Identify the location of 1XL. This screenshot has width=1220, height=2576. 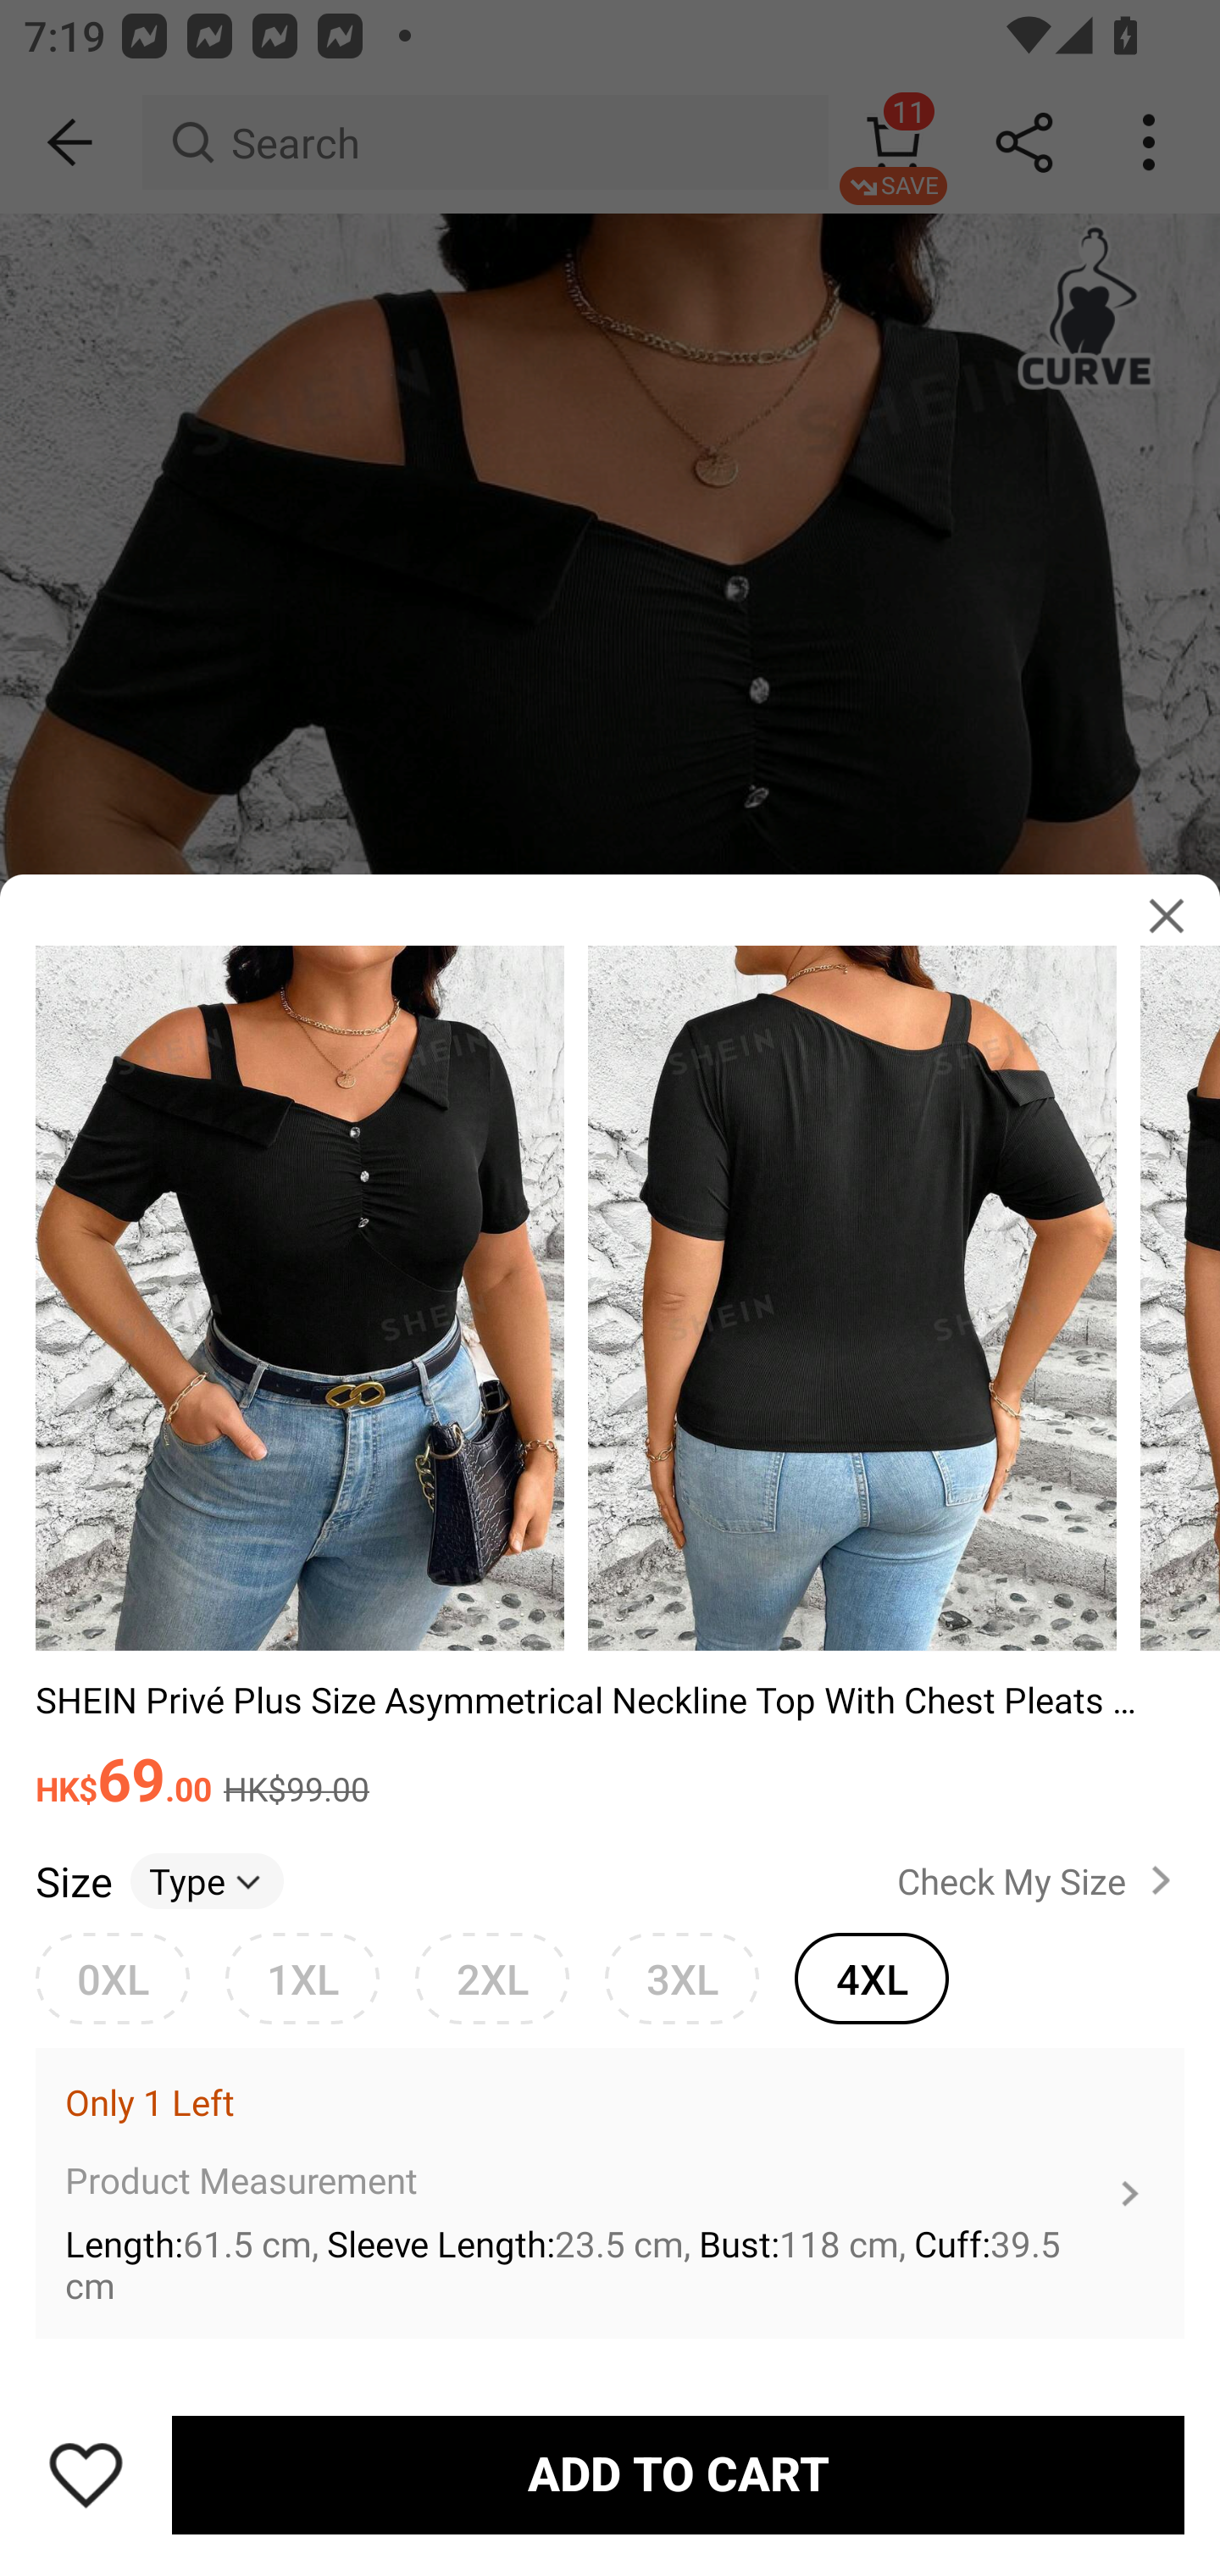
(302, 1978).